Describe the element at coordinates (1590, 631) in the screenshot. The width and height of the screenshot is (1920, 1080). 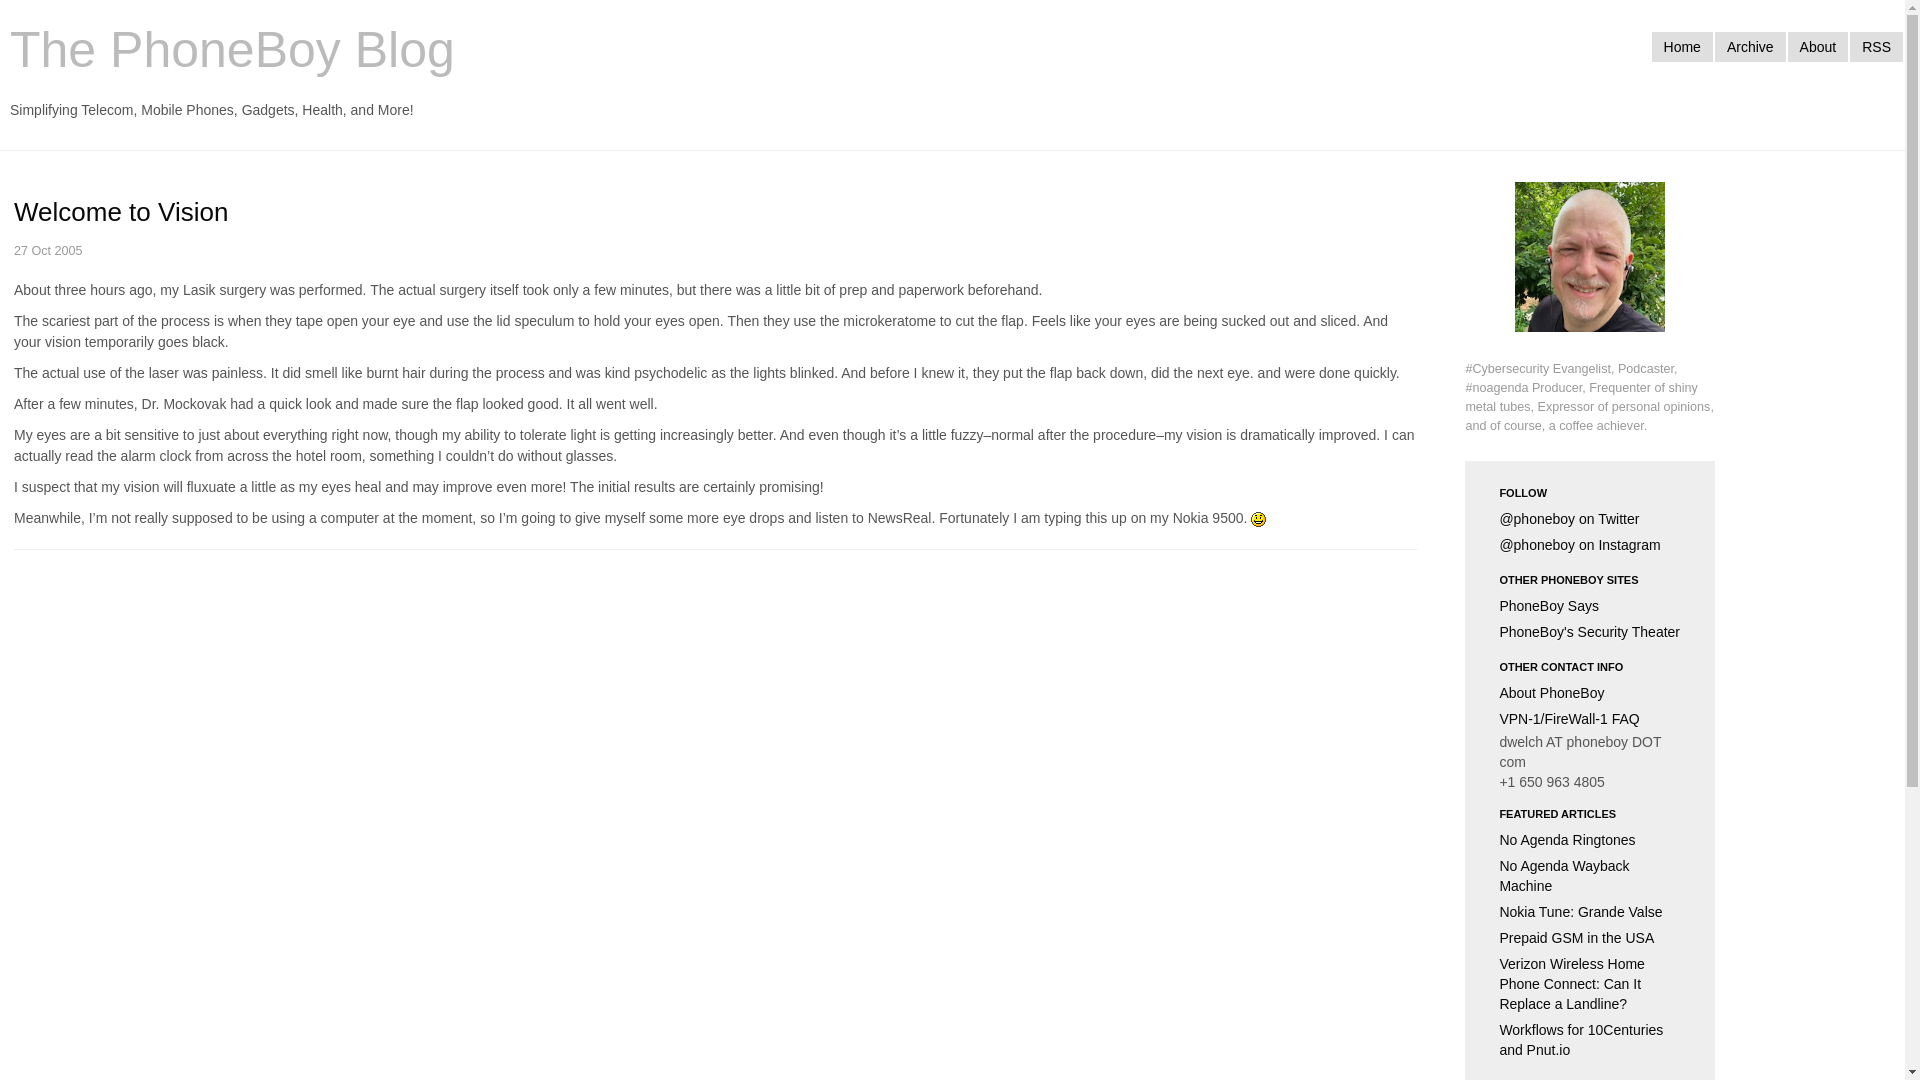
I see `PhoneBoy's Security Theater` at that location.